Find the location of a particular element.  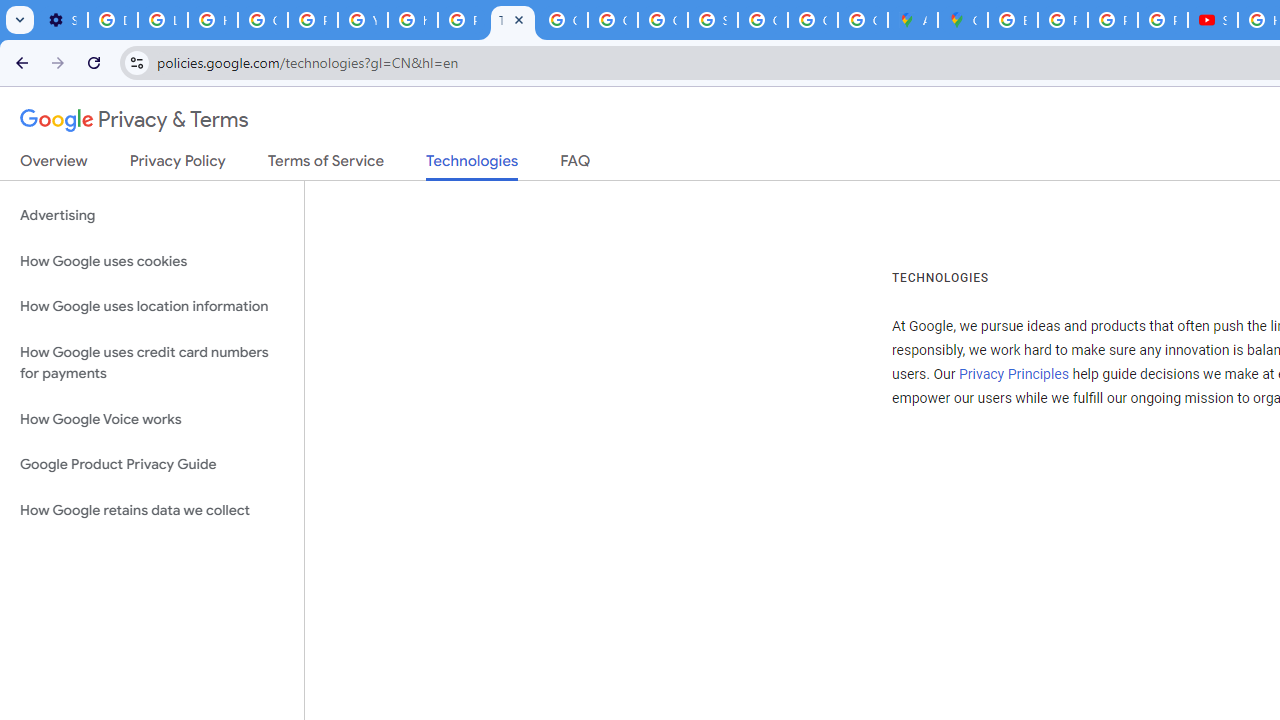

Subscriptions - YouTube is located at coordinates (1212, 20).